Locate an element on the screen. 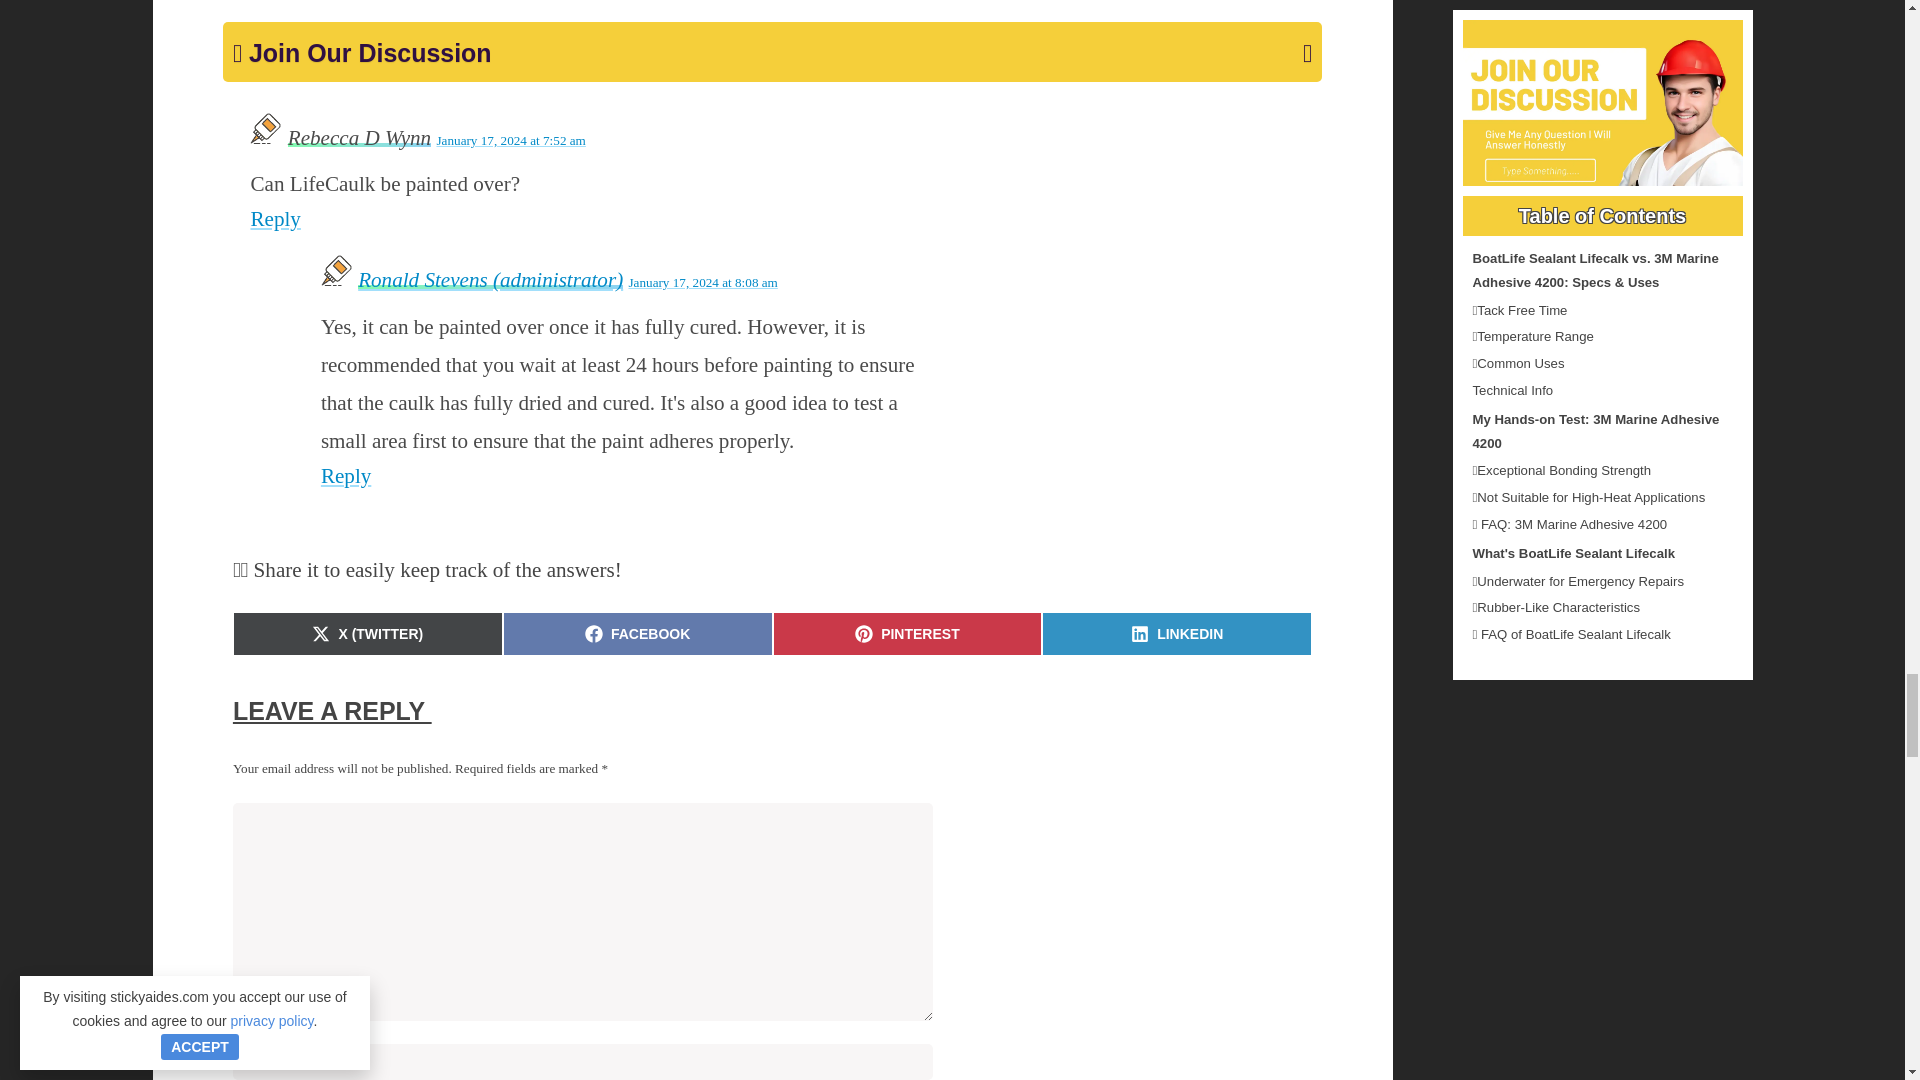 This screenshot has height=1080, width=1920. January 17, 2024 at 8:08 am is located at coordinates (1176, 634).